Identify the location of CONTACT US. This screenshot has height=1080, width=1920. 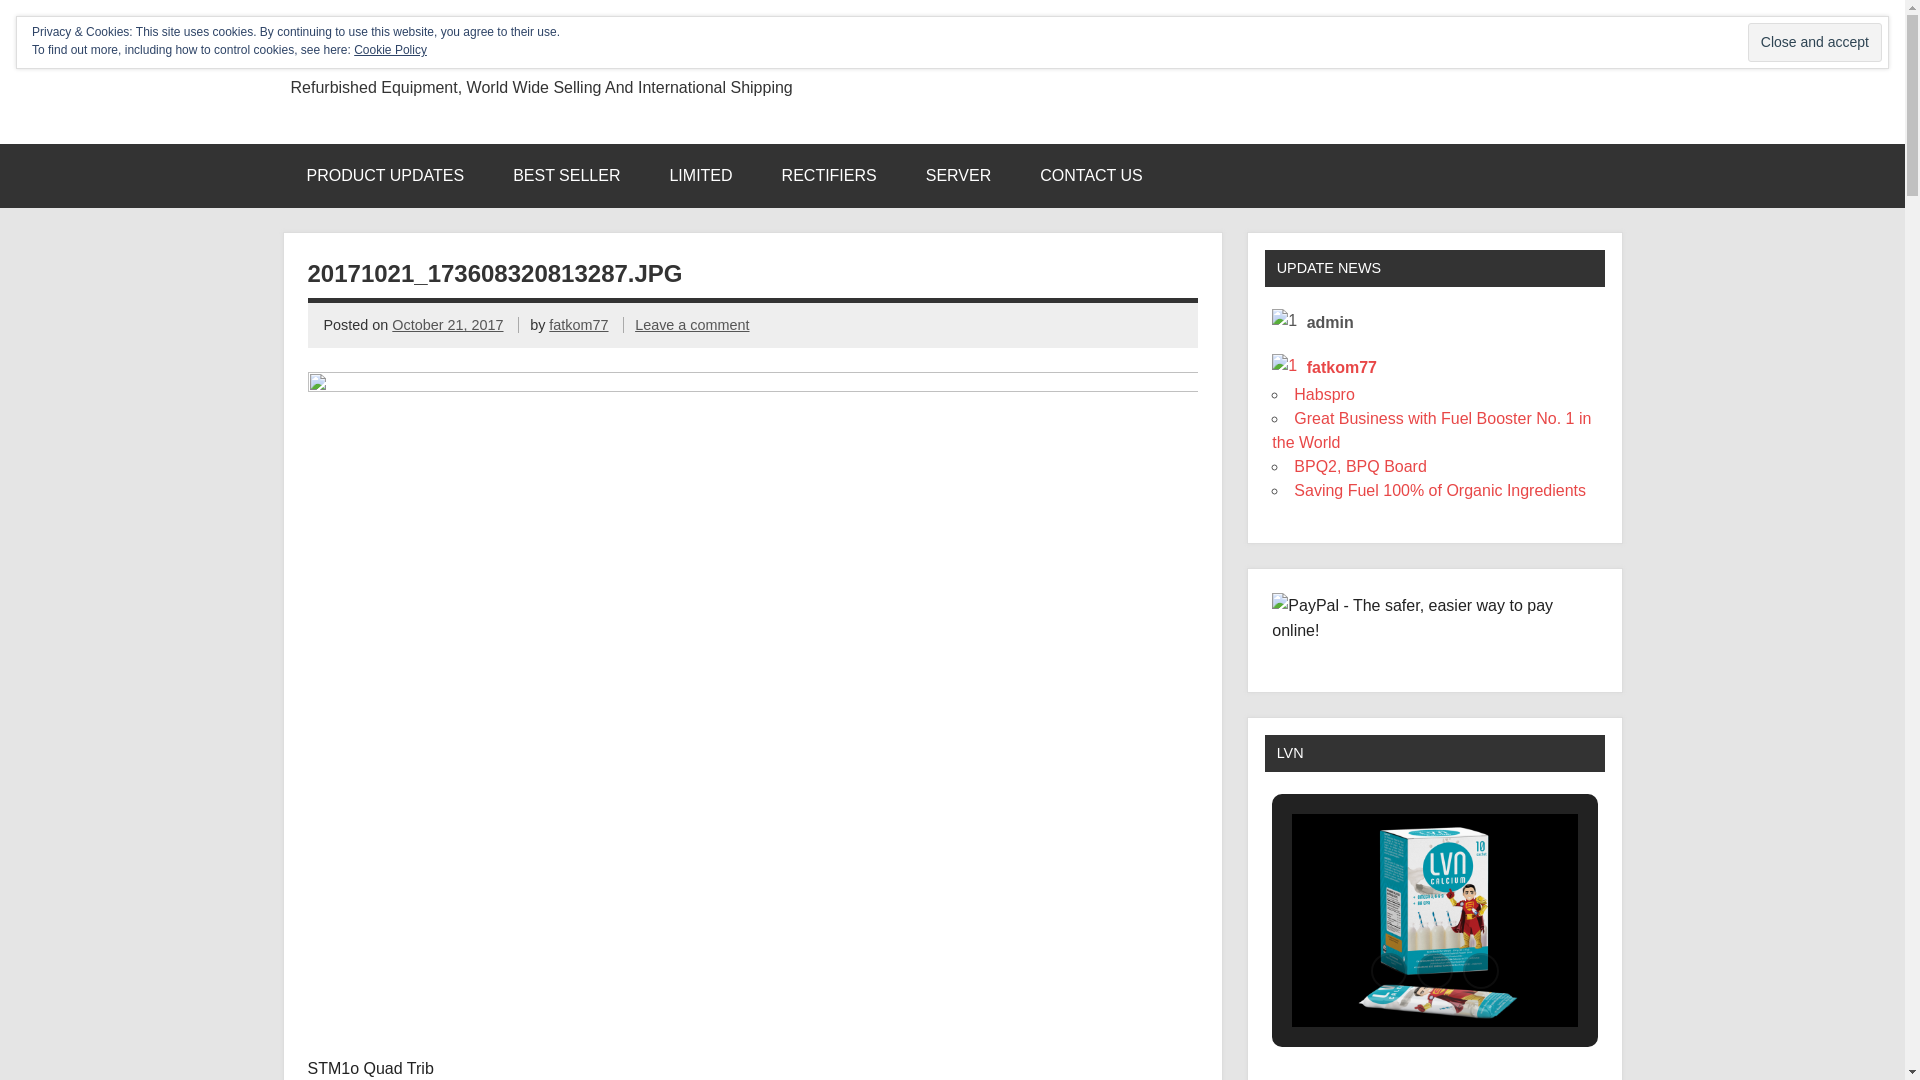
(1092, 176).